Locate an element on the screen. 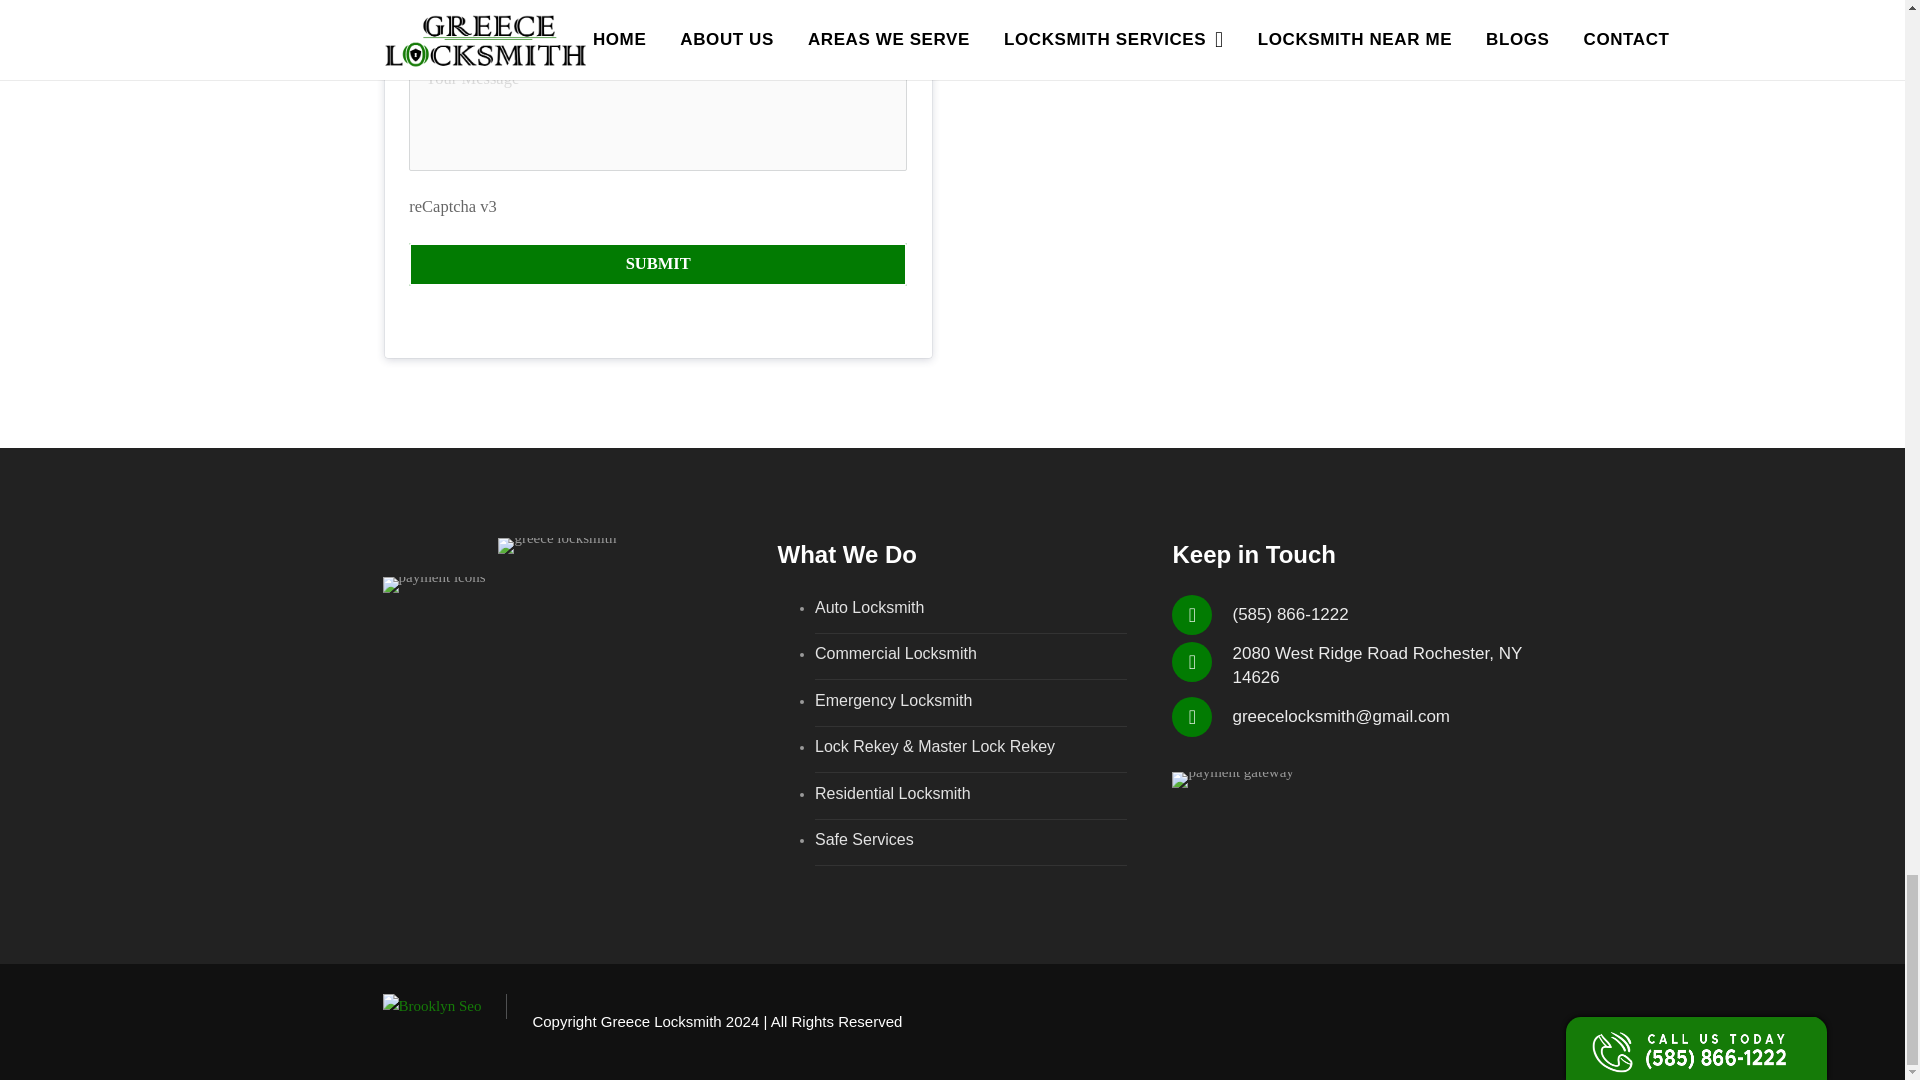 This screenshot has width=1920, height=1080. Residential Locksmith is located at coordinates (892, 794).